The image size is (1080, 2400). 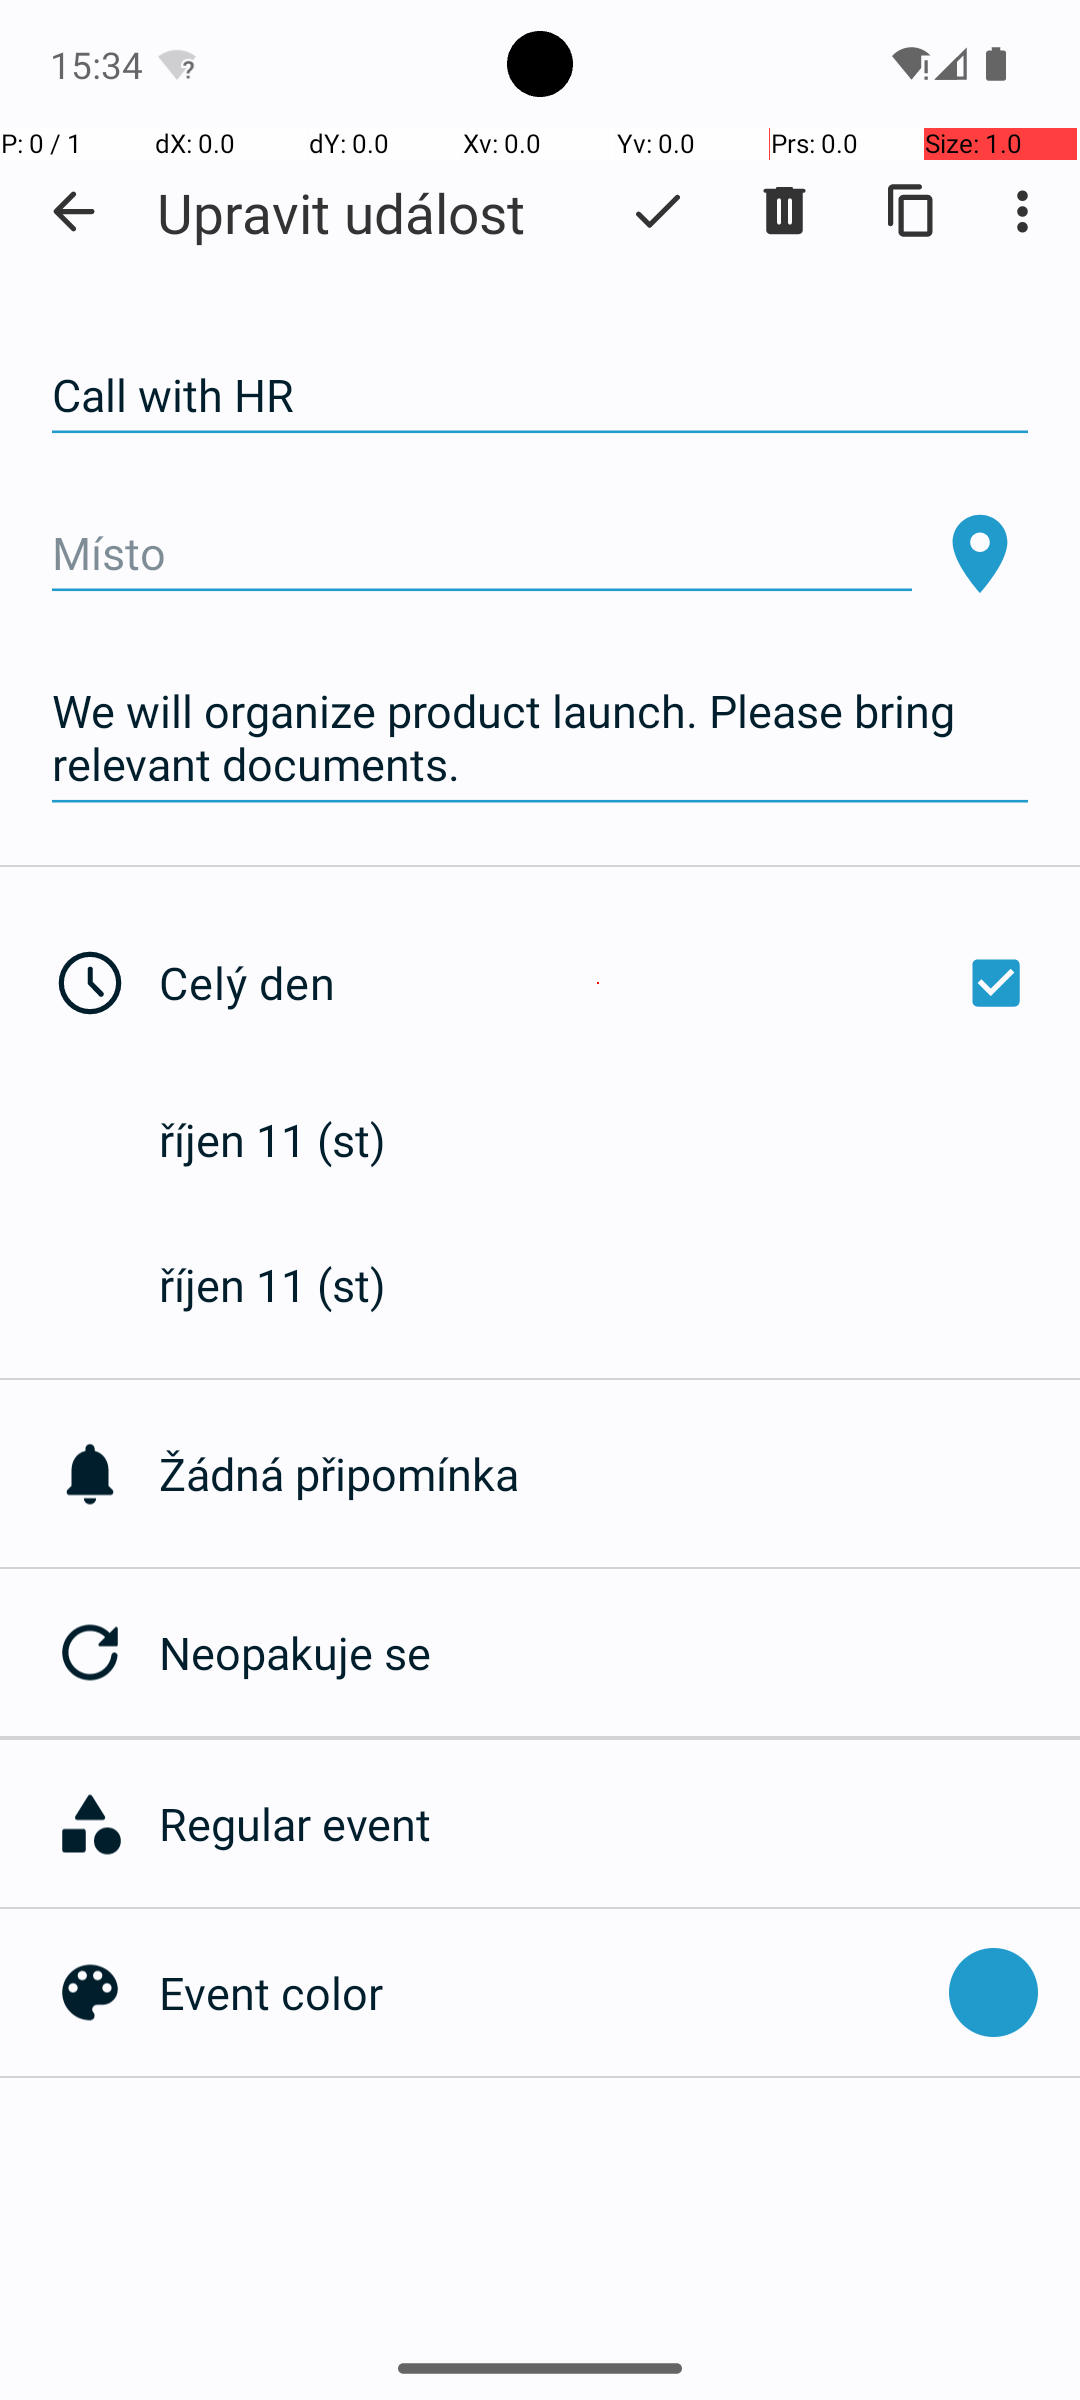 What do you see at coordinates (540, 738) in the screenshot?
I see `We will organize product launch. Please bring relevant documents.` at bounding box center [540, 738].